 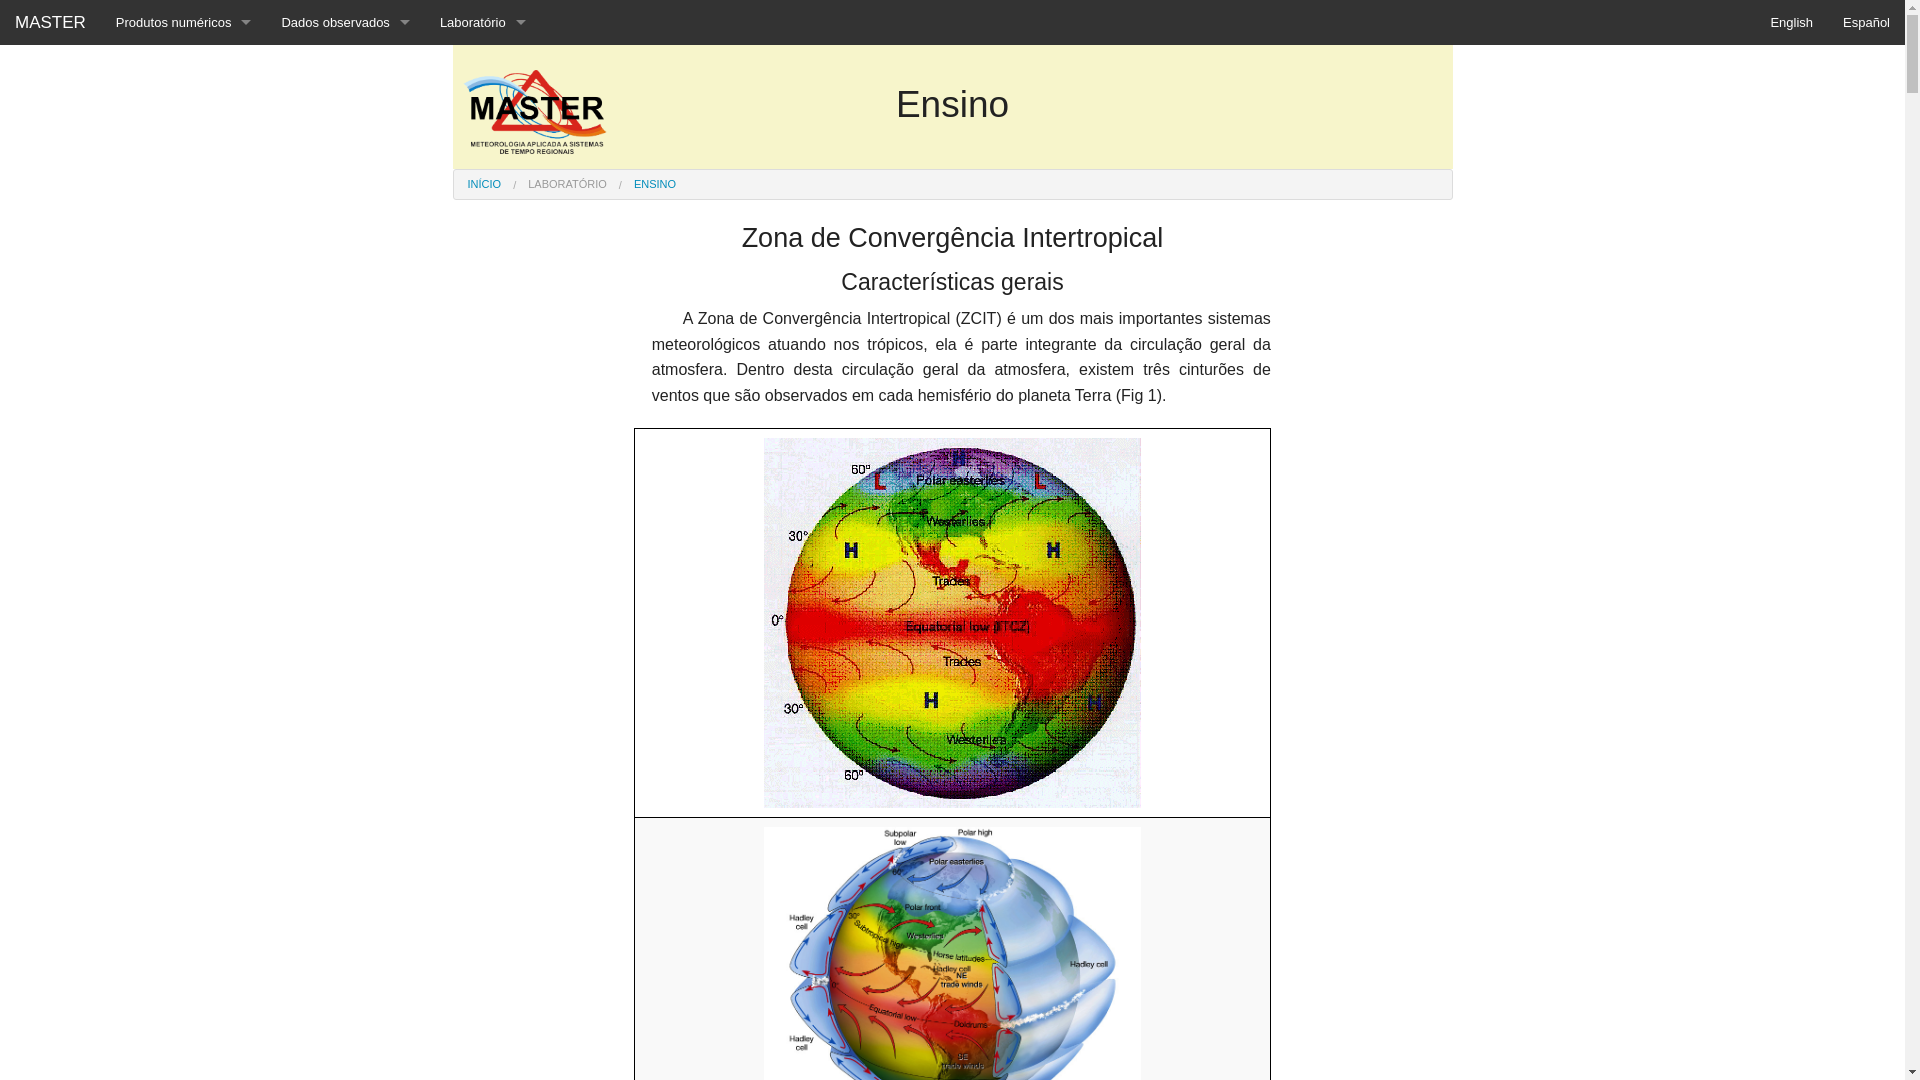 I want to click on Artigos, so click(x=483, y=202).